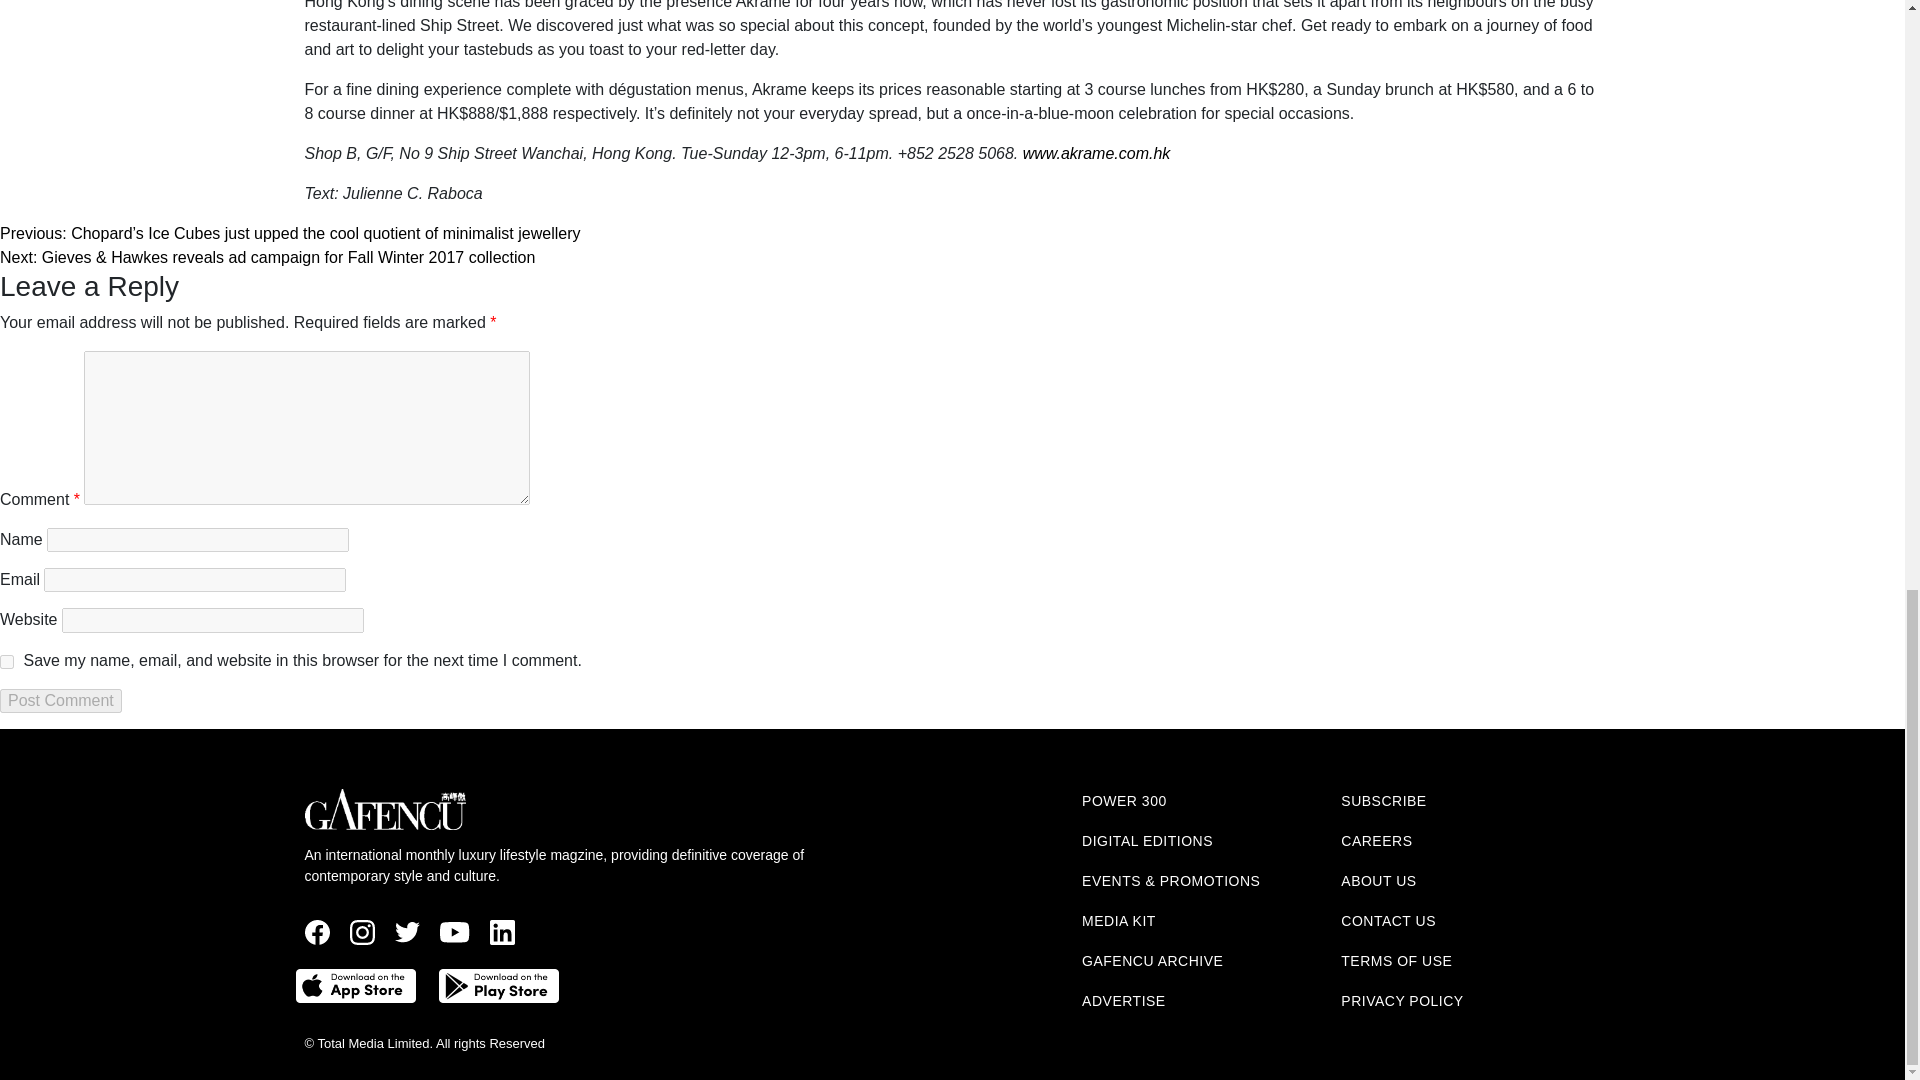 The width and height of the screenshot is (1920, 1080). What do you see at coordinates (1388, 920) in the screenshot?
I see `CONTACT US` at bounding box center [1388, 920].